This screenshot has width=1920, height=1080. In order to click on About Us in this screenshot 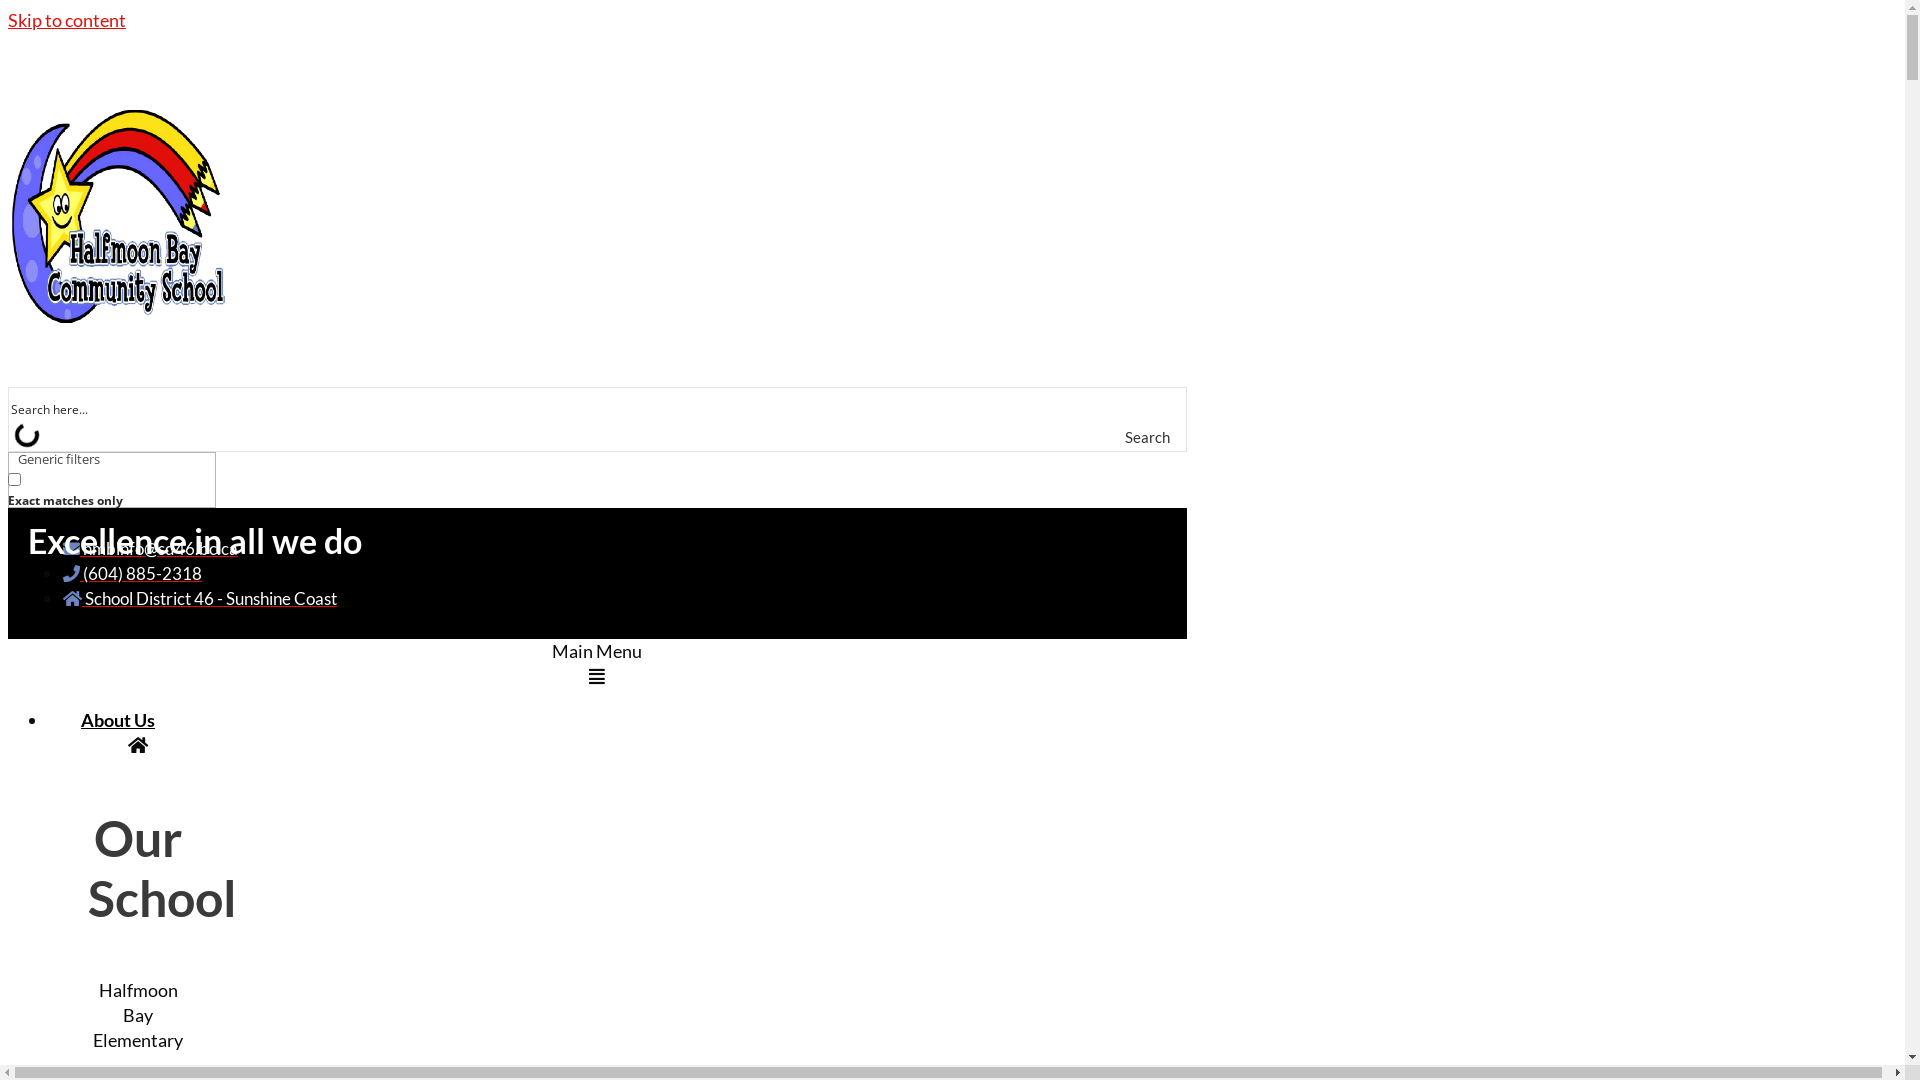, I will do `click(118, 720)`.